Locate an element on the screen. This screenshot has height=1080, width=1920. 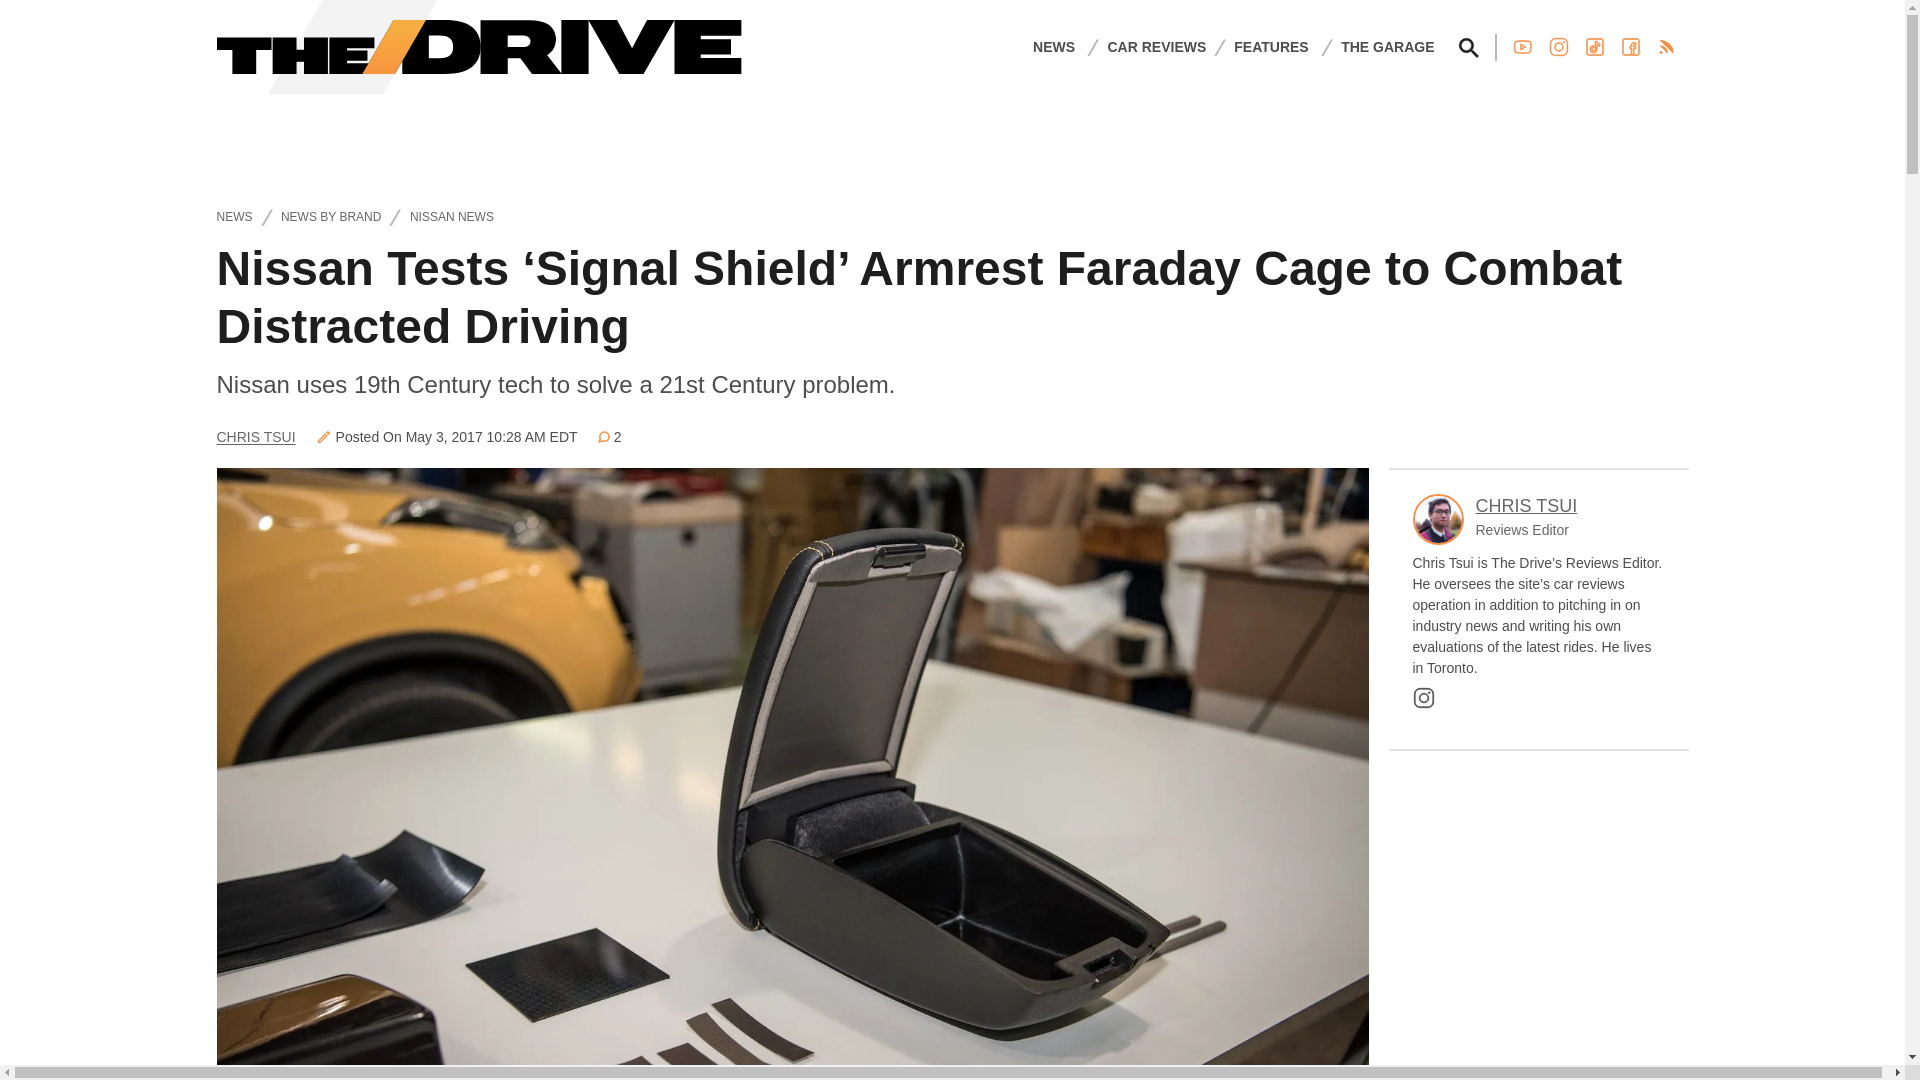
3rd party ad content is located at coordinates (951, 138).